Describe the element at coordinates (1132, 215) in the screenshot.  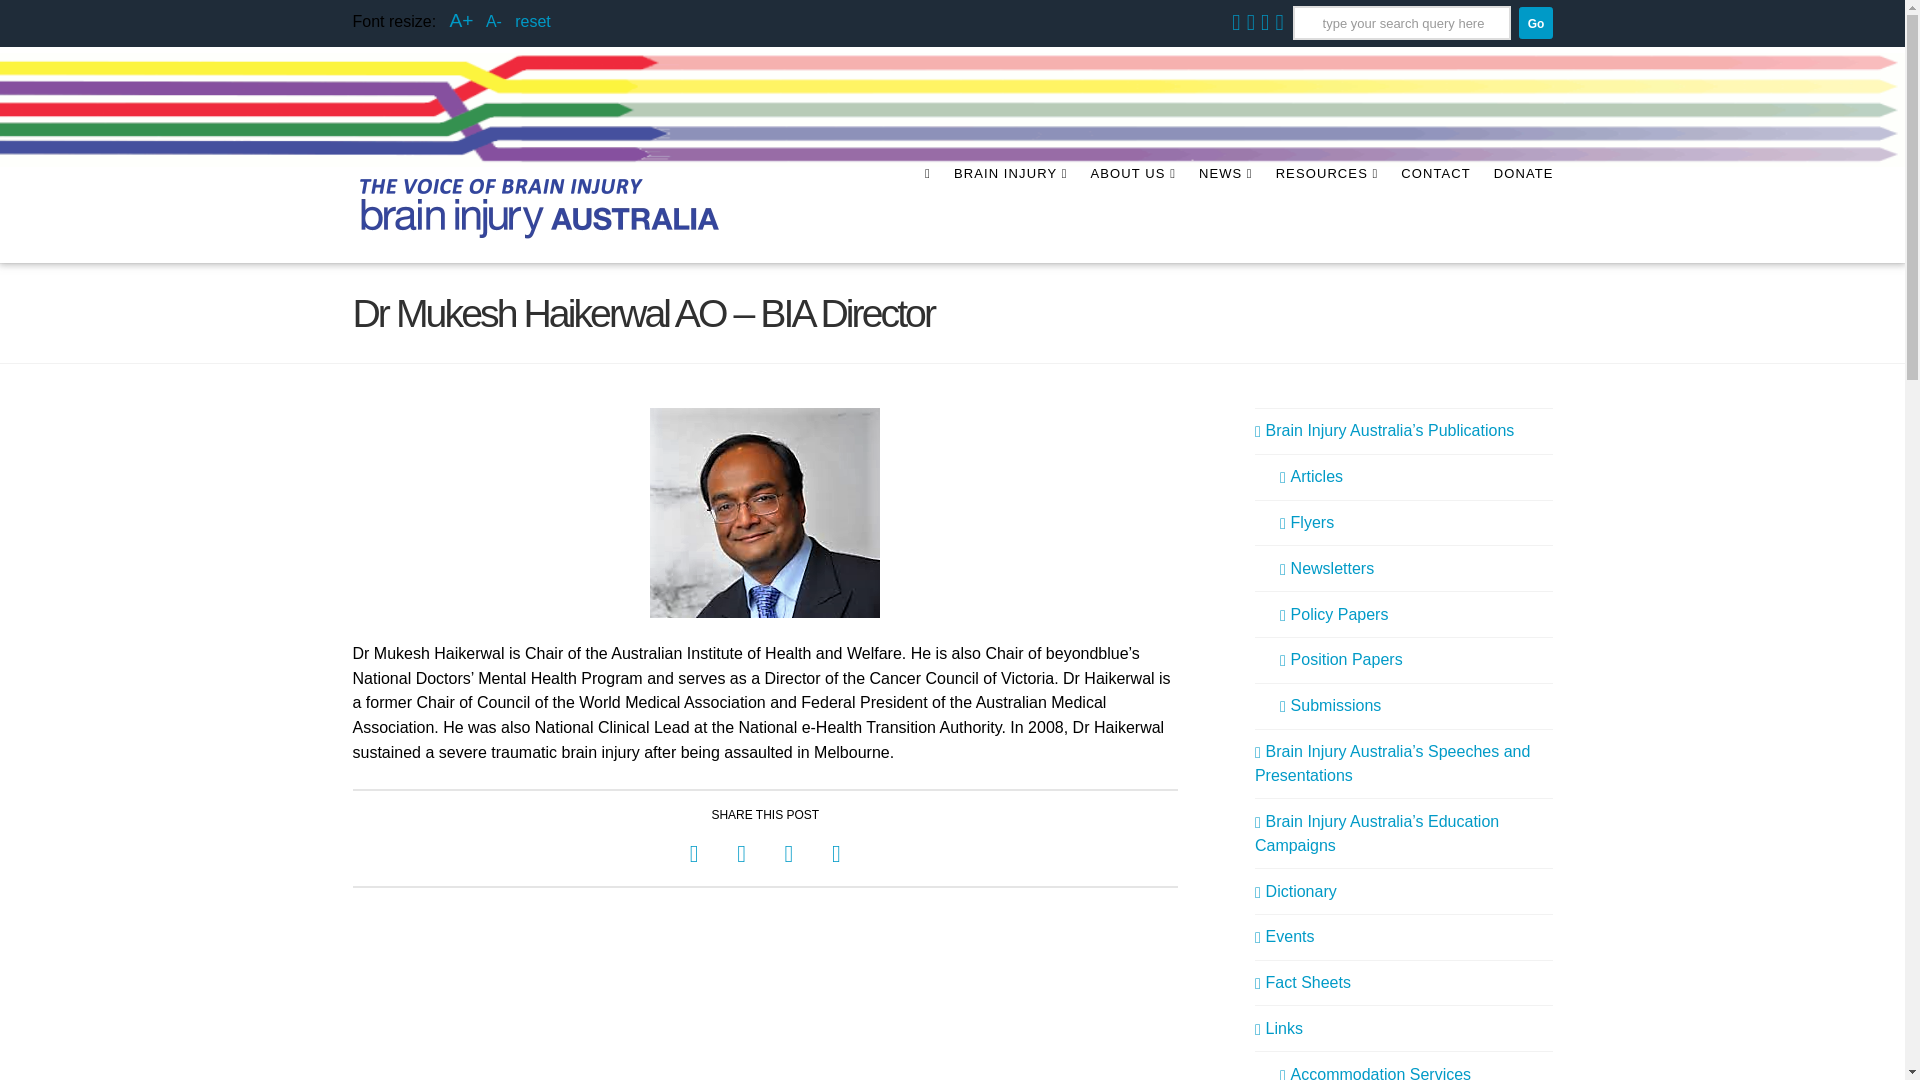
I see `ABOUT US` at that location.